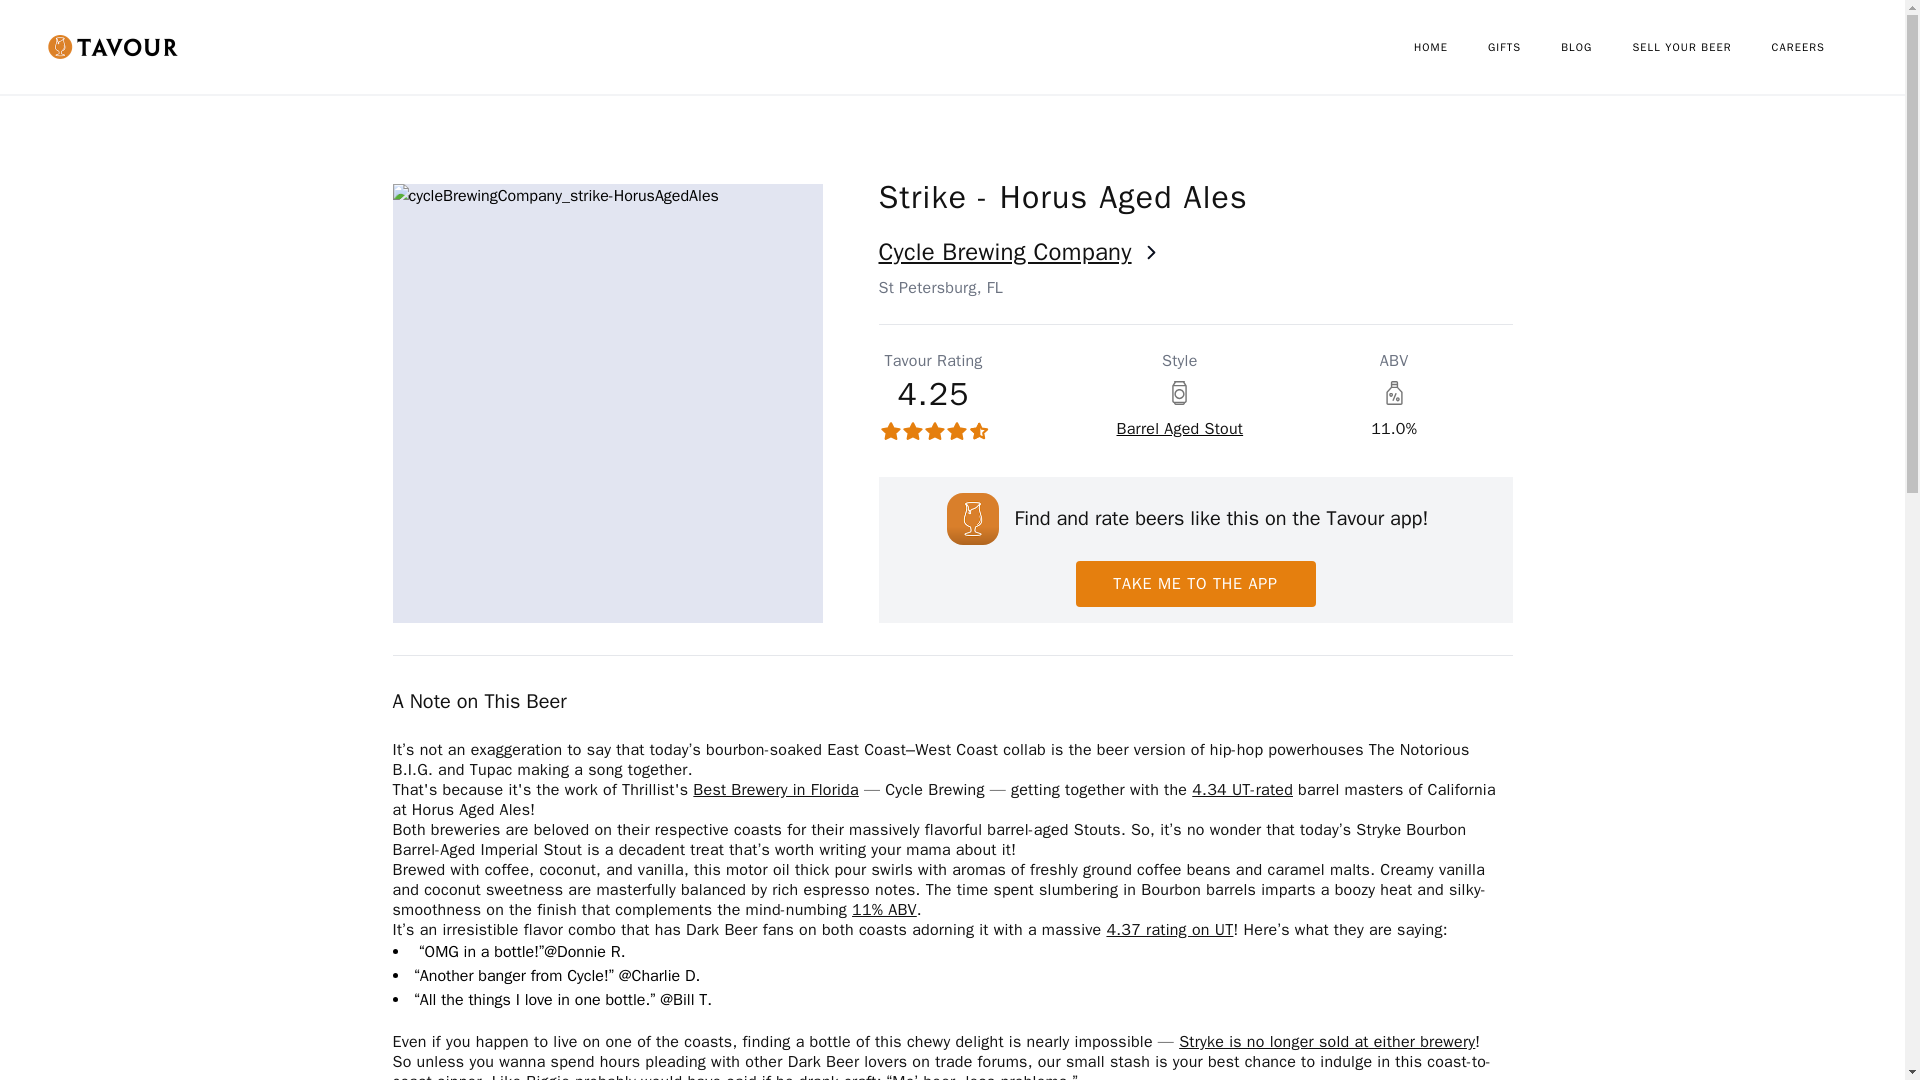 The height and width of the screenshot is (1080, 1920). Describe the element at coordinates (1596, 47) in the screenshot. I see `BLOG` at that location.